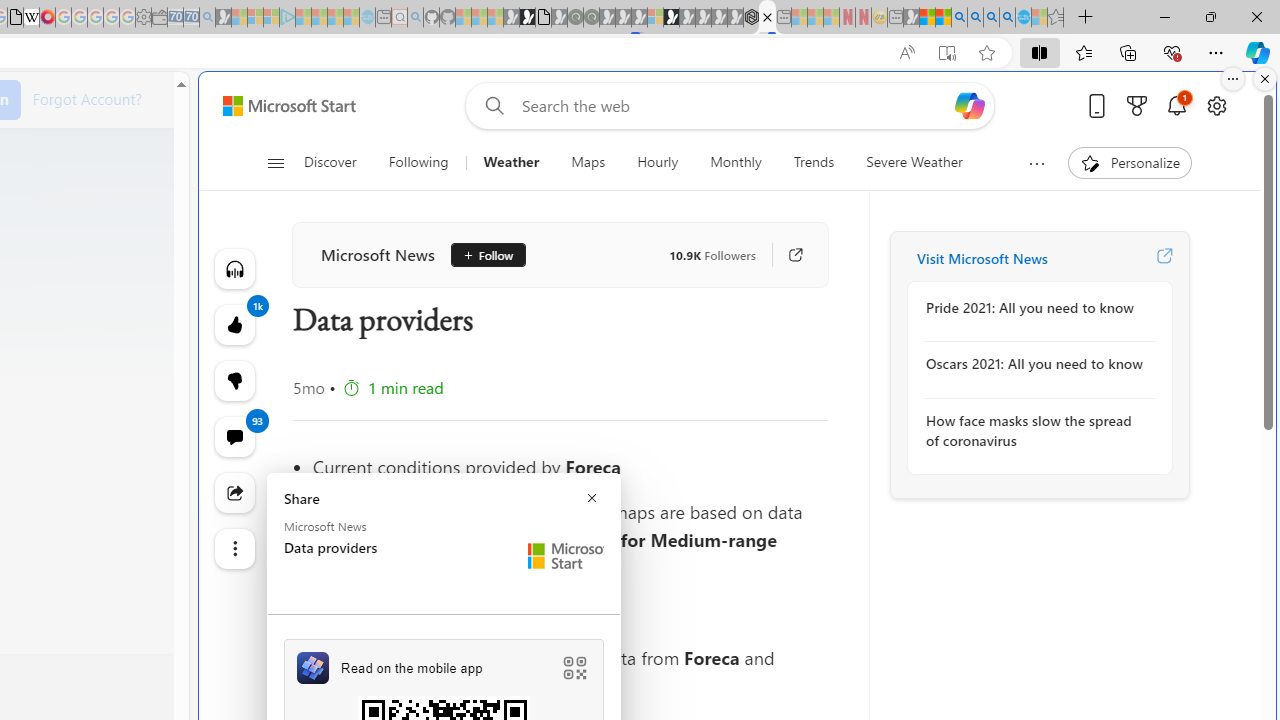 Image resolution: width=1280 pixels, height=720 pixels. Describe the element at coordinates (32, 18) in the screenshot. I see `Target page - Wikipedia` at that location.